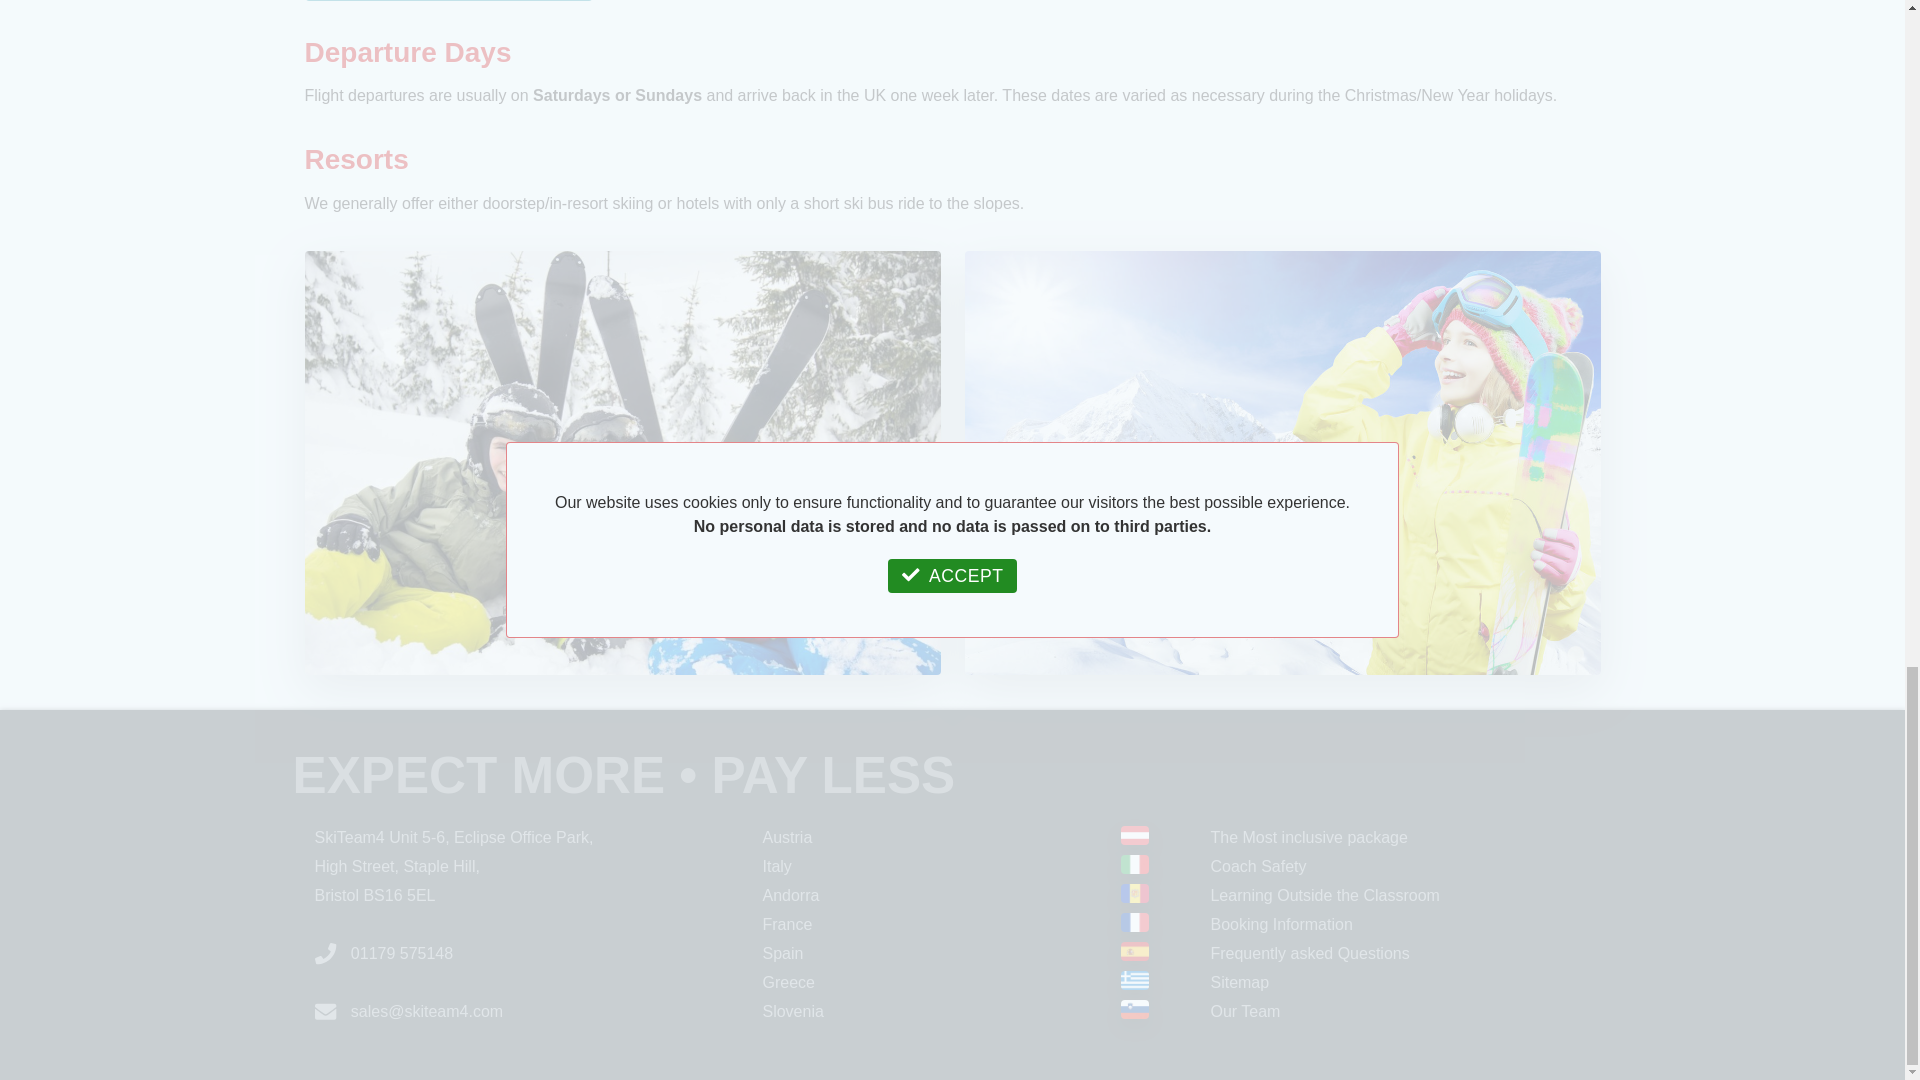 The image size is (1920, 1080). What do you see at coordinates (788, 982) in the screenshot?
I see `Greece` at bounding box center [788, 982].